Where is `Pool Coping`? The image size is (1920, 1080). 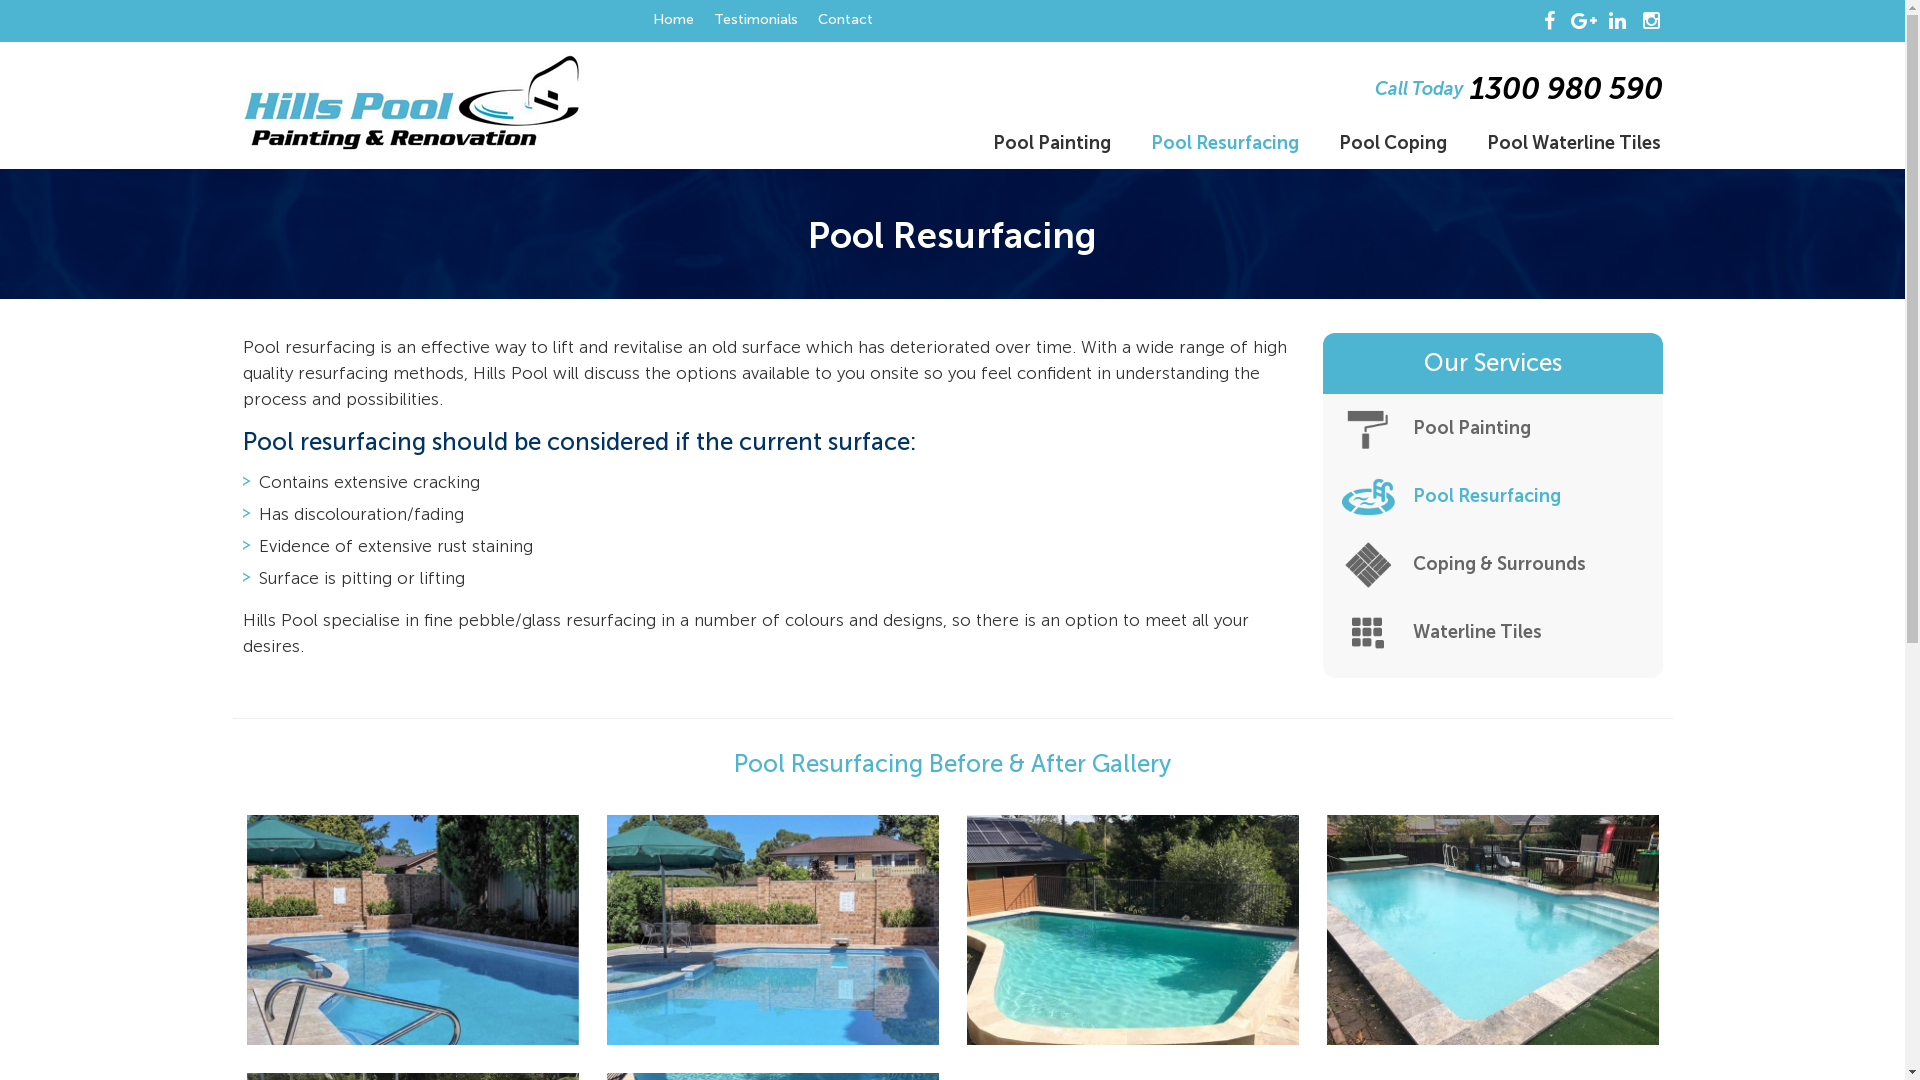
Pool Coping is located at coordinates (1392, 145).